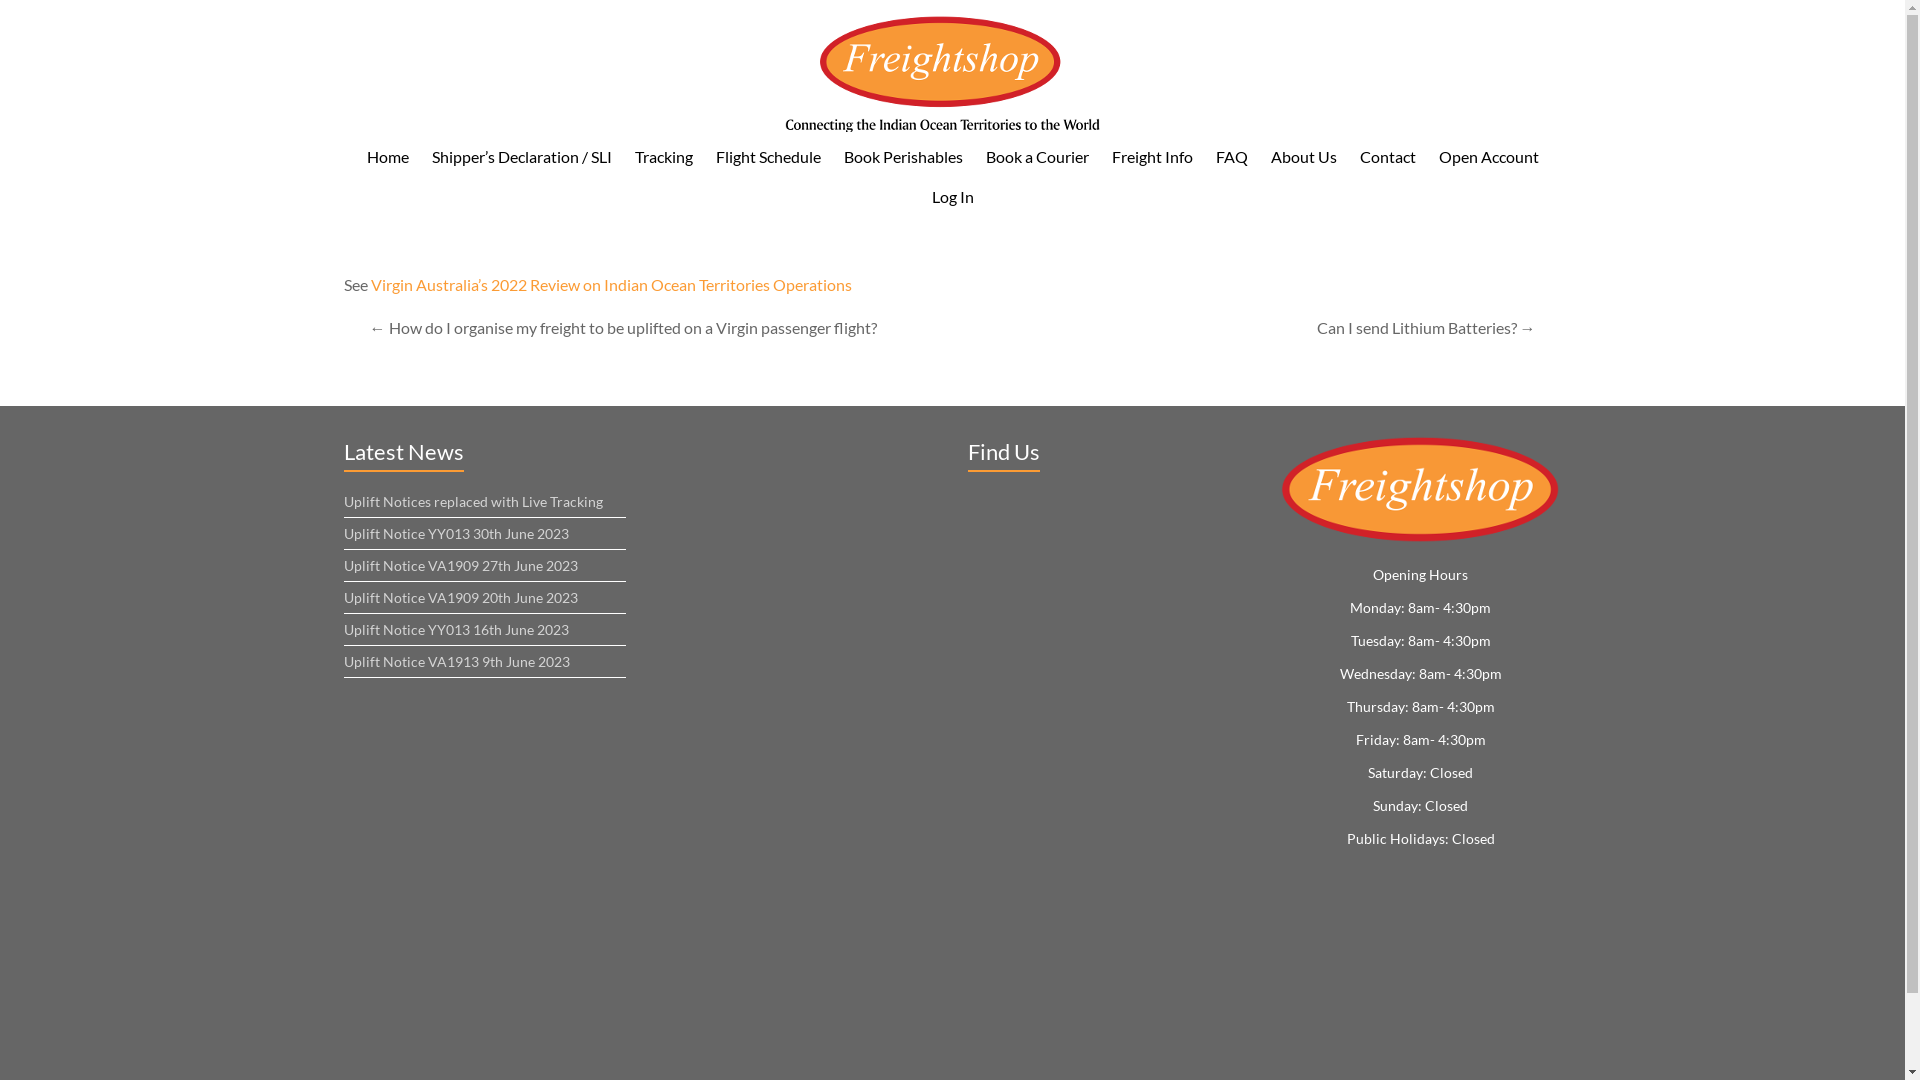  Describe the element at coordinates (1152, 157) in the screenshot. I see `Freight Info` at that location.